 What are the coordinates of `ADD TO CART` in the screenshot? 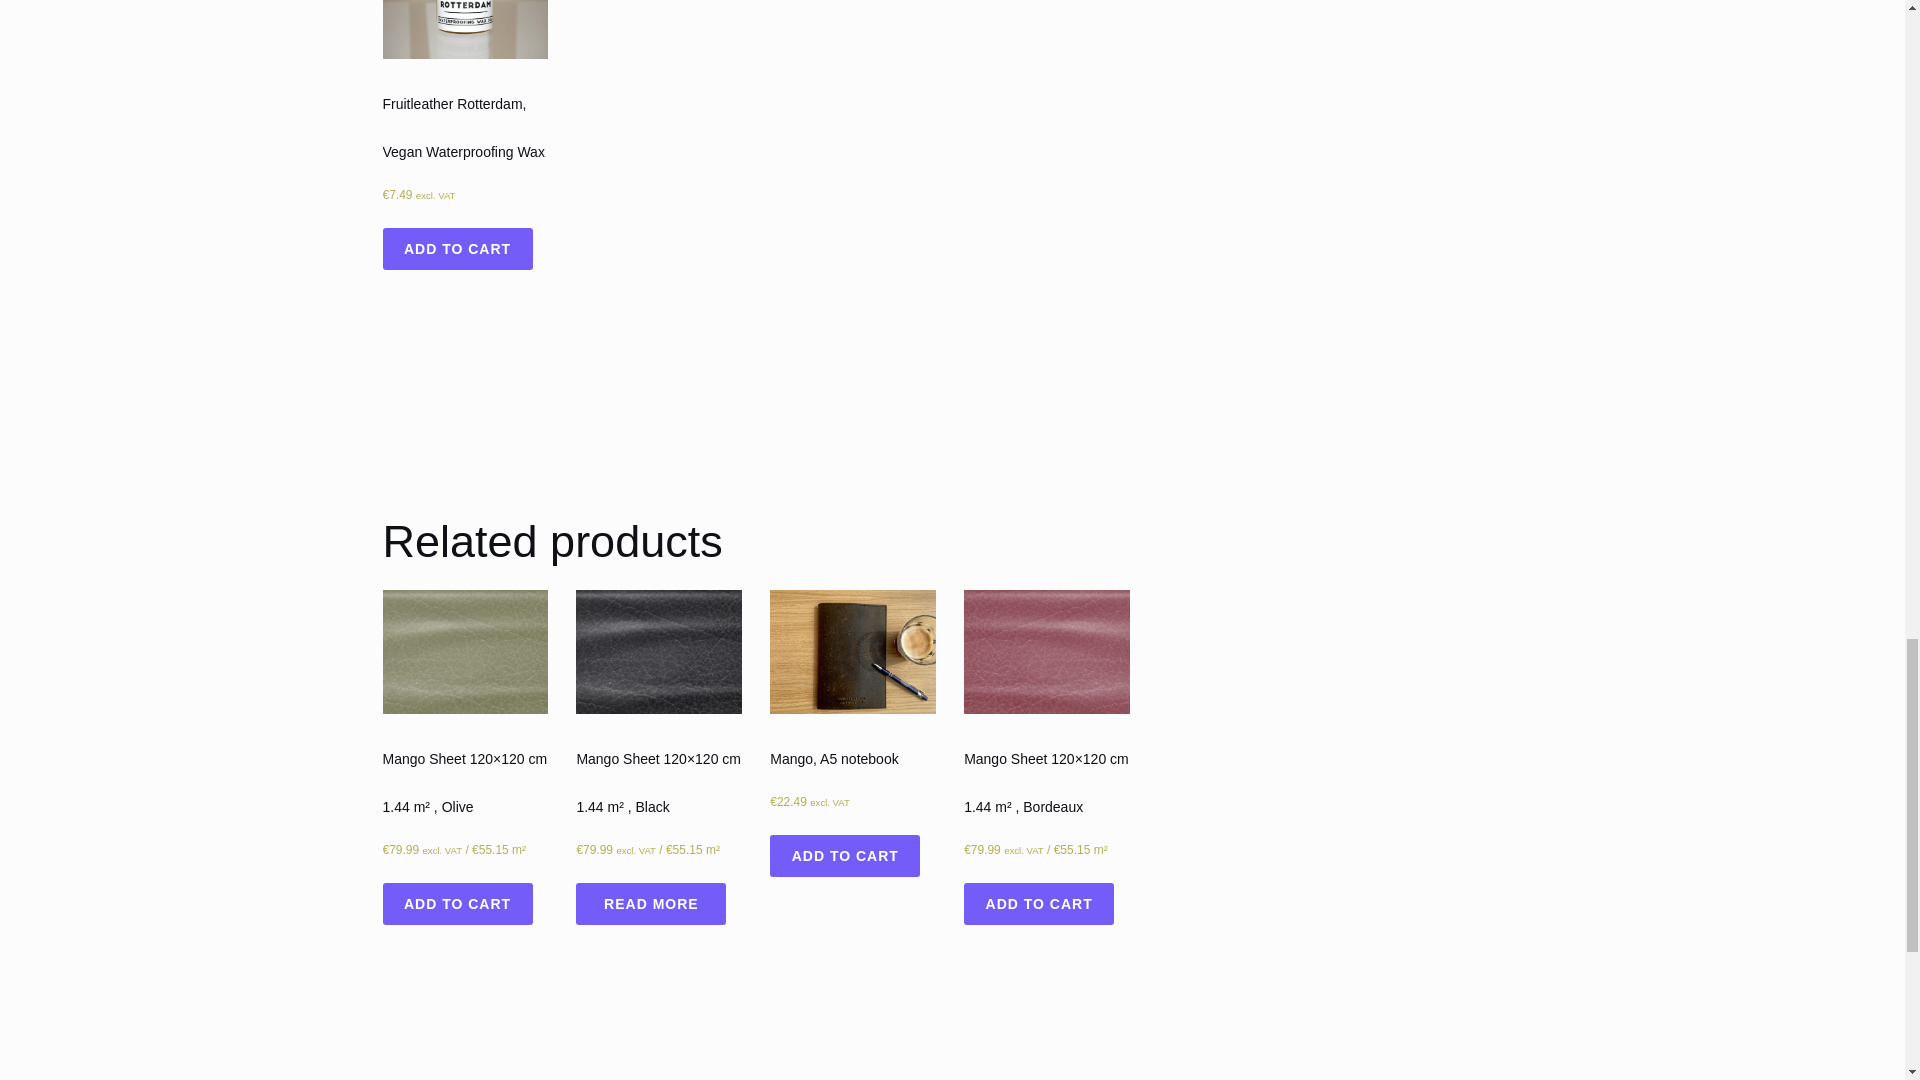 It's located at (1038, 904).